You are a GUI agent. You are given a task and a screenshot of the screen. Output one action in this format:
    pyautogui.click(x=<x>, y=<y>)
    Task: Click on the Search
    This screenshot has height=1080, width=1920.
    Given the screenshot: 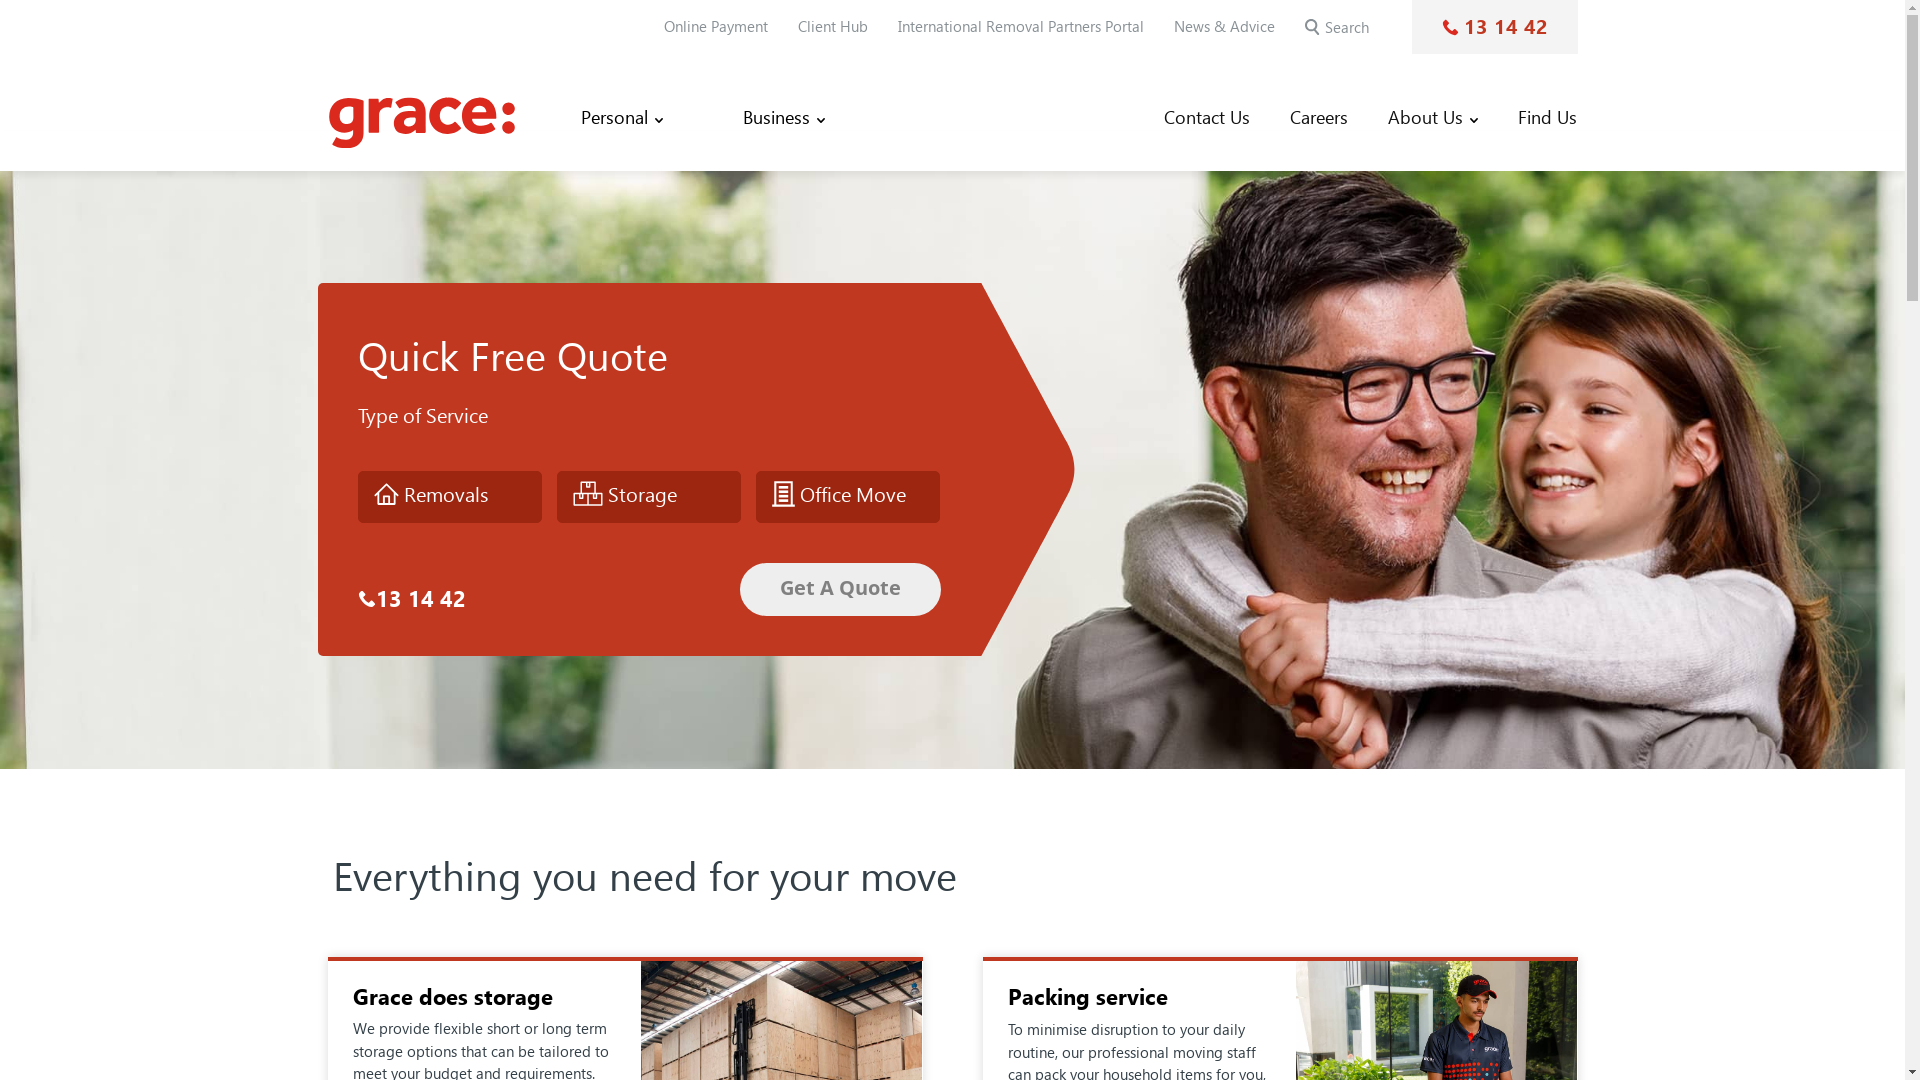 What is the action you would take?
    pyautogui.click(x=1312, y=29)
    